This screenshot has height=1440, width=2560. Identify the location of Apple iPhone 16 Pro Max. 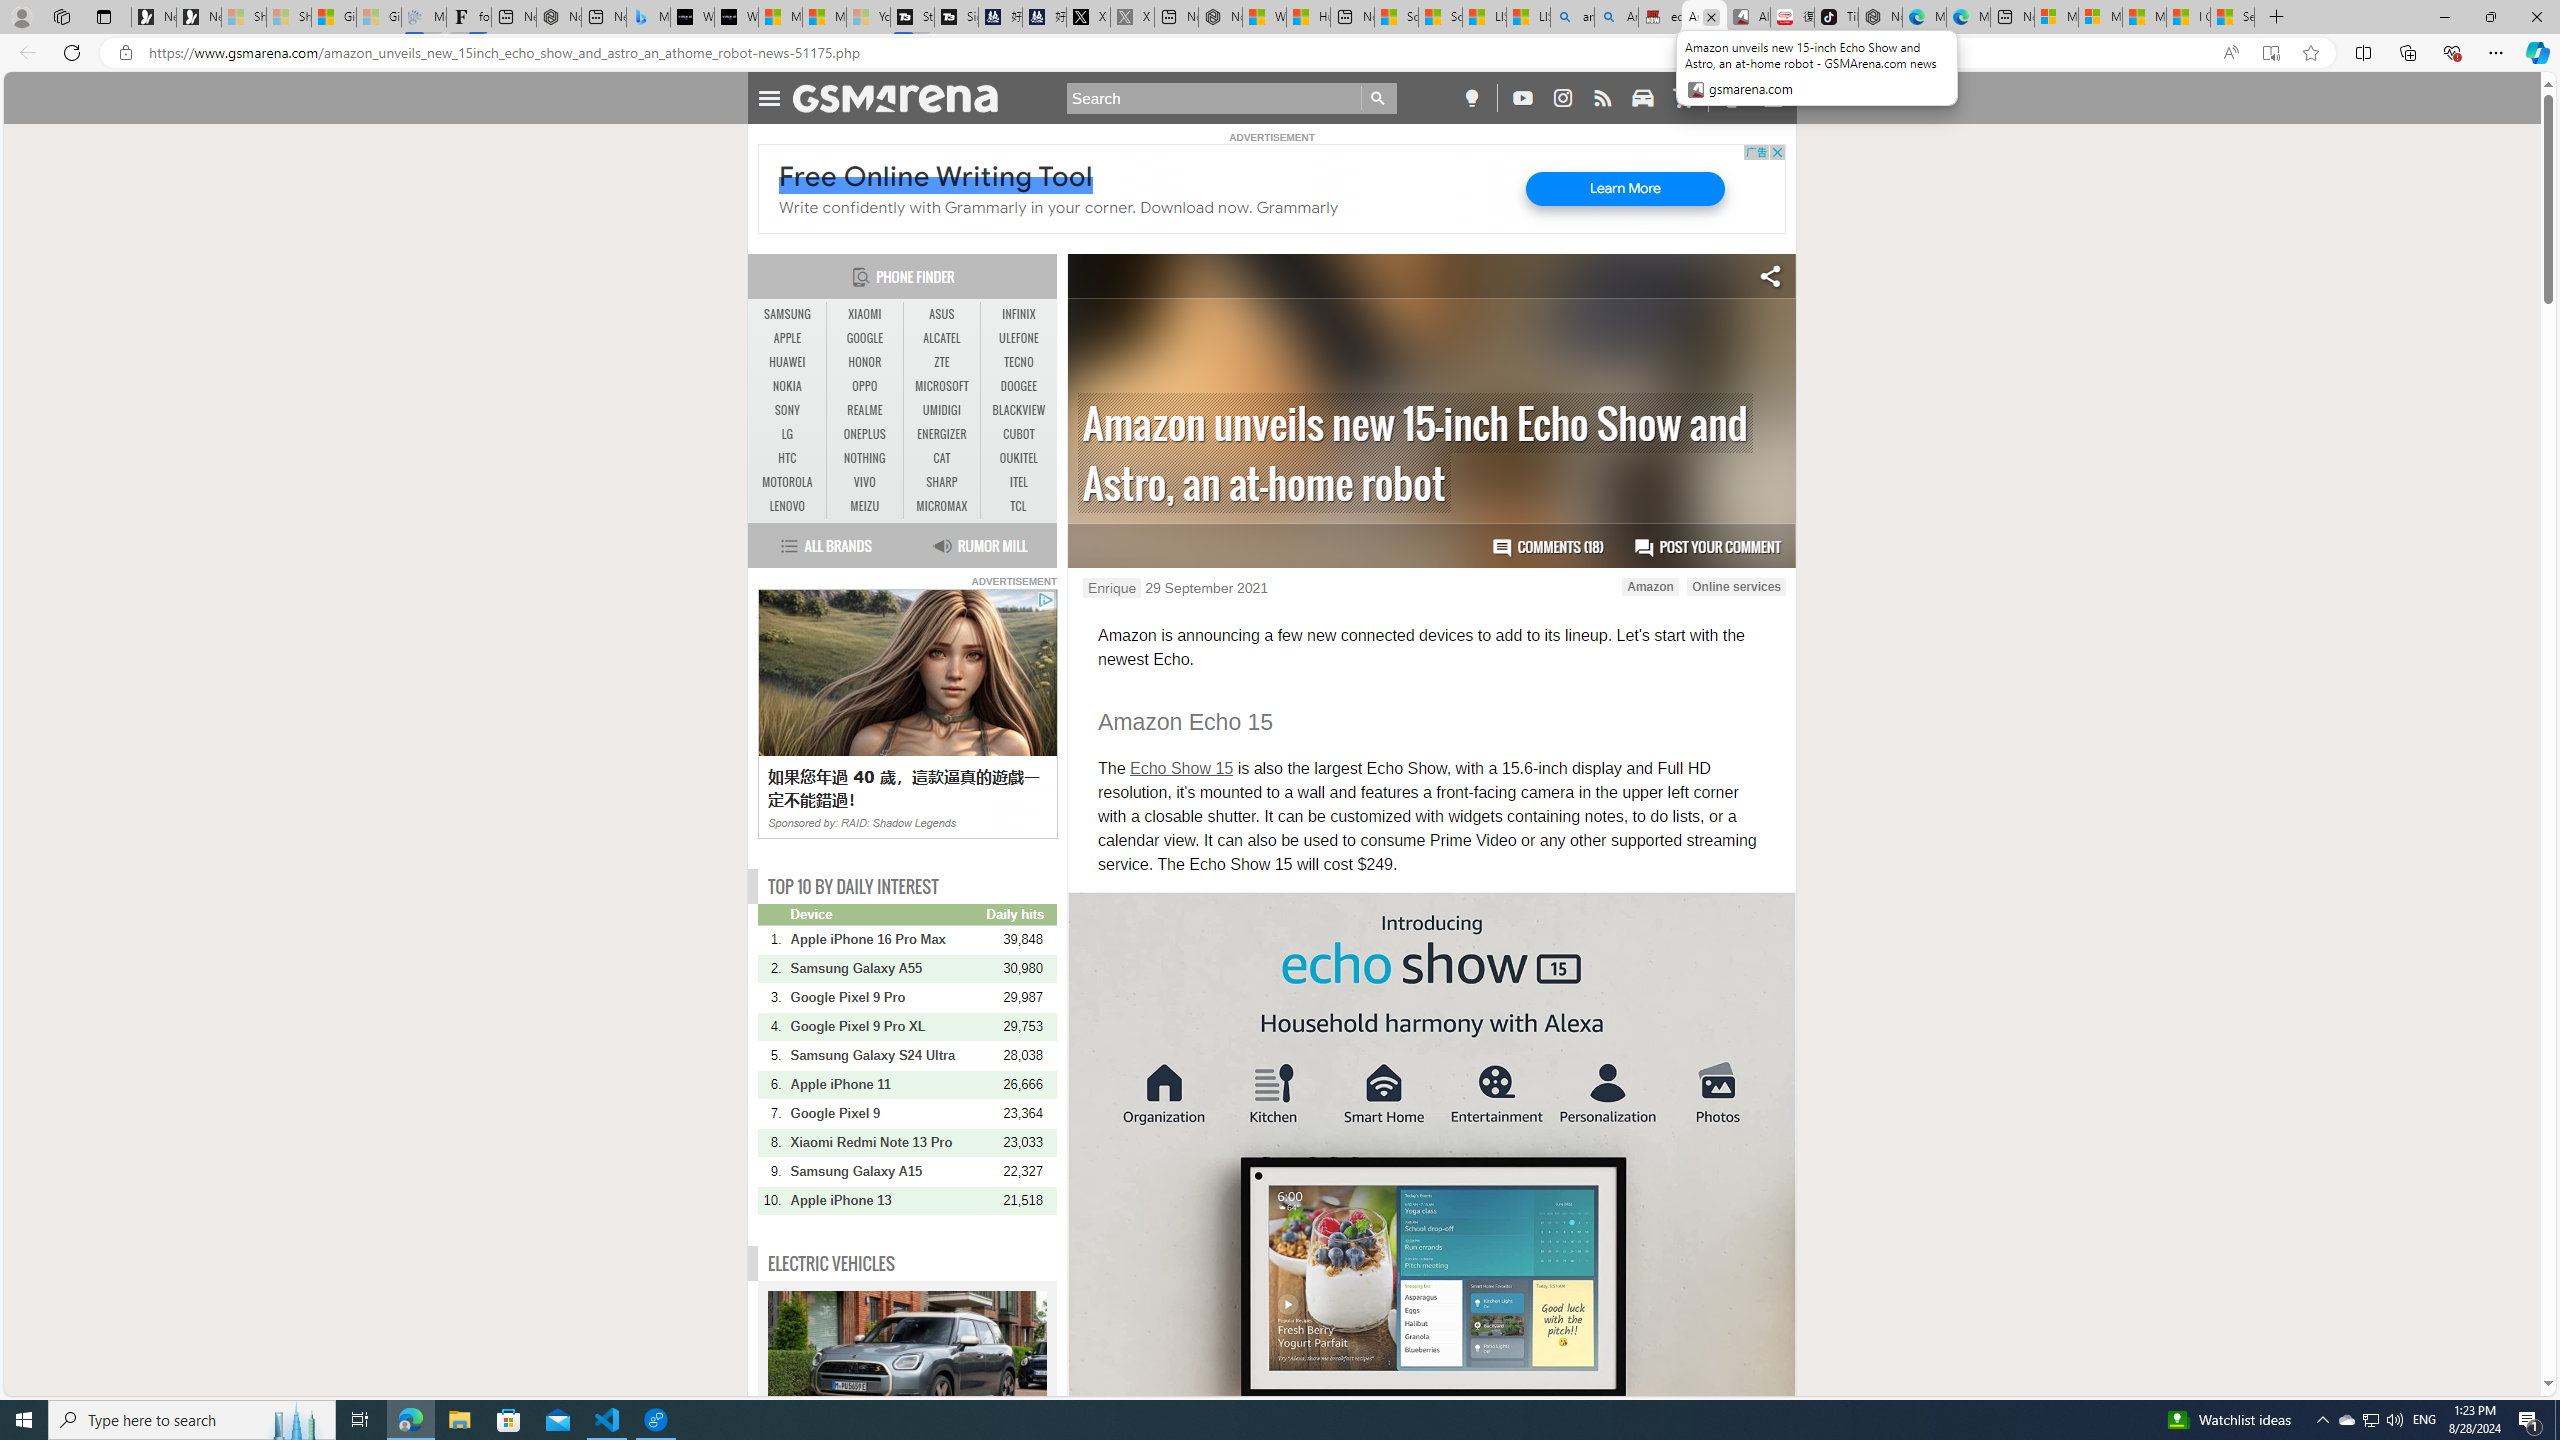
(887, 939).